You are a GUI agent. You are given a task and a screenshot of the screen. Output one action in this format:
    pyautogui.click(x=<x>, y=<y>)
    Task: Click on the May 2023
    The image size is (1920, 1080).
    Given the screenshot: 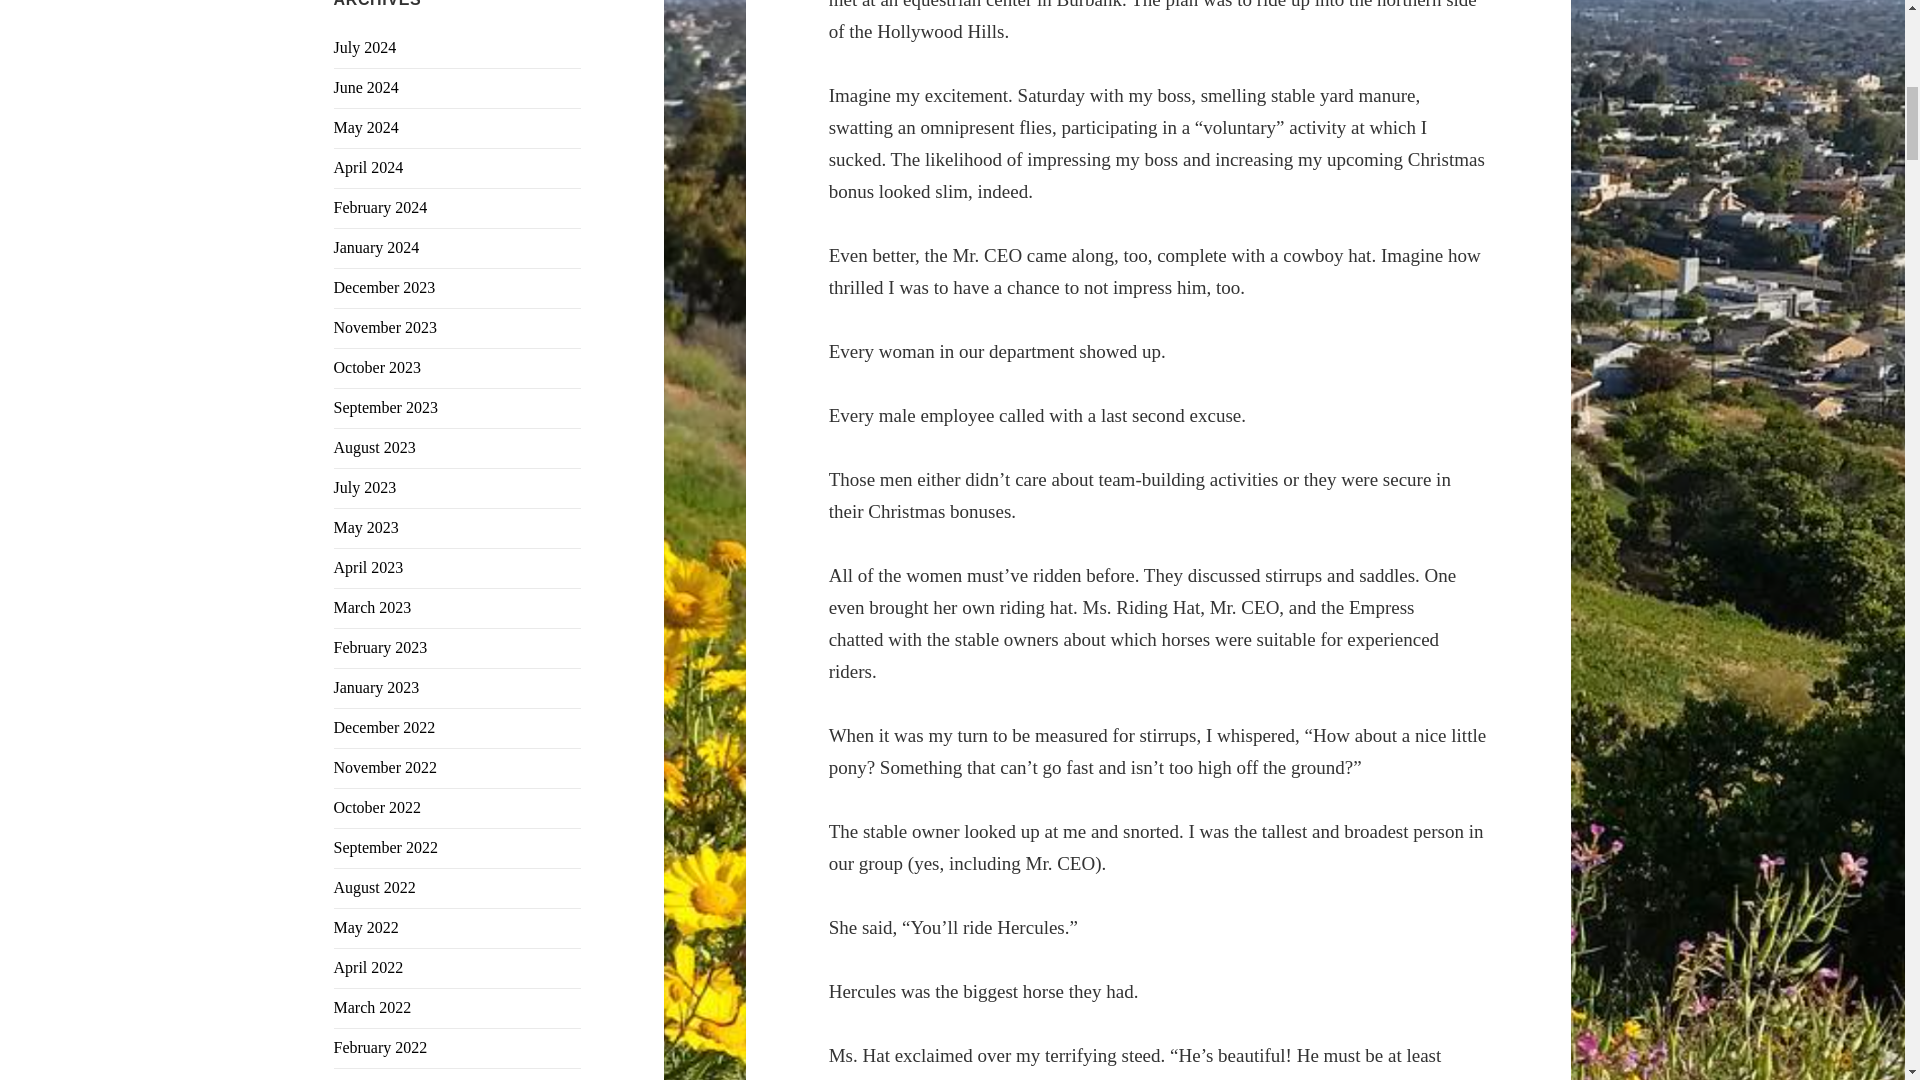 What is the action you would take?
    pyautogui.click(x=366, y=527)
    